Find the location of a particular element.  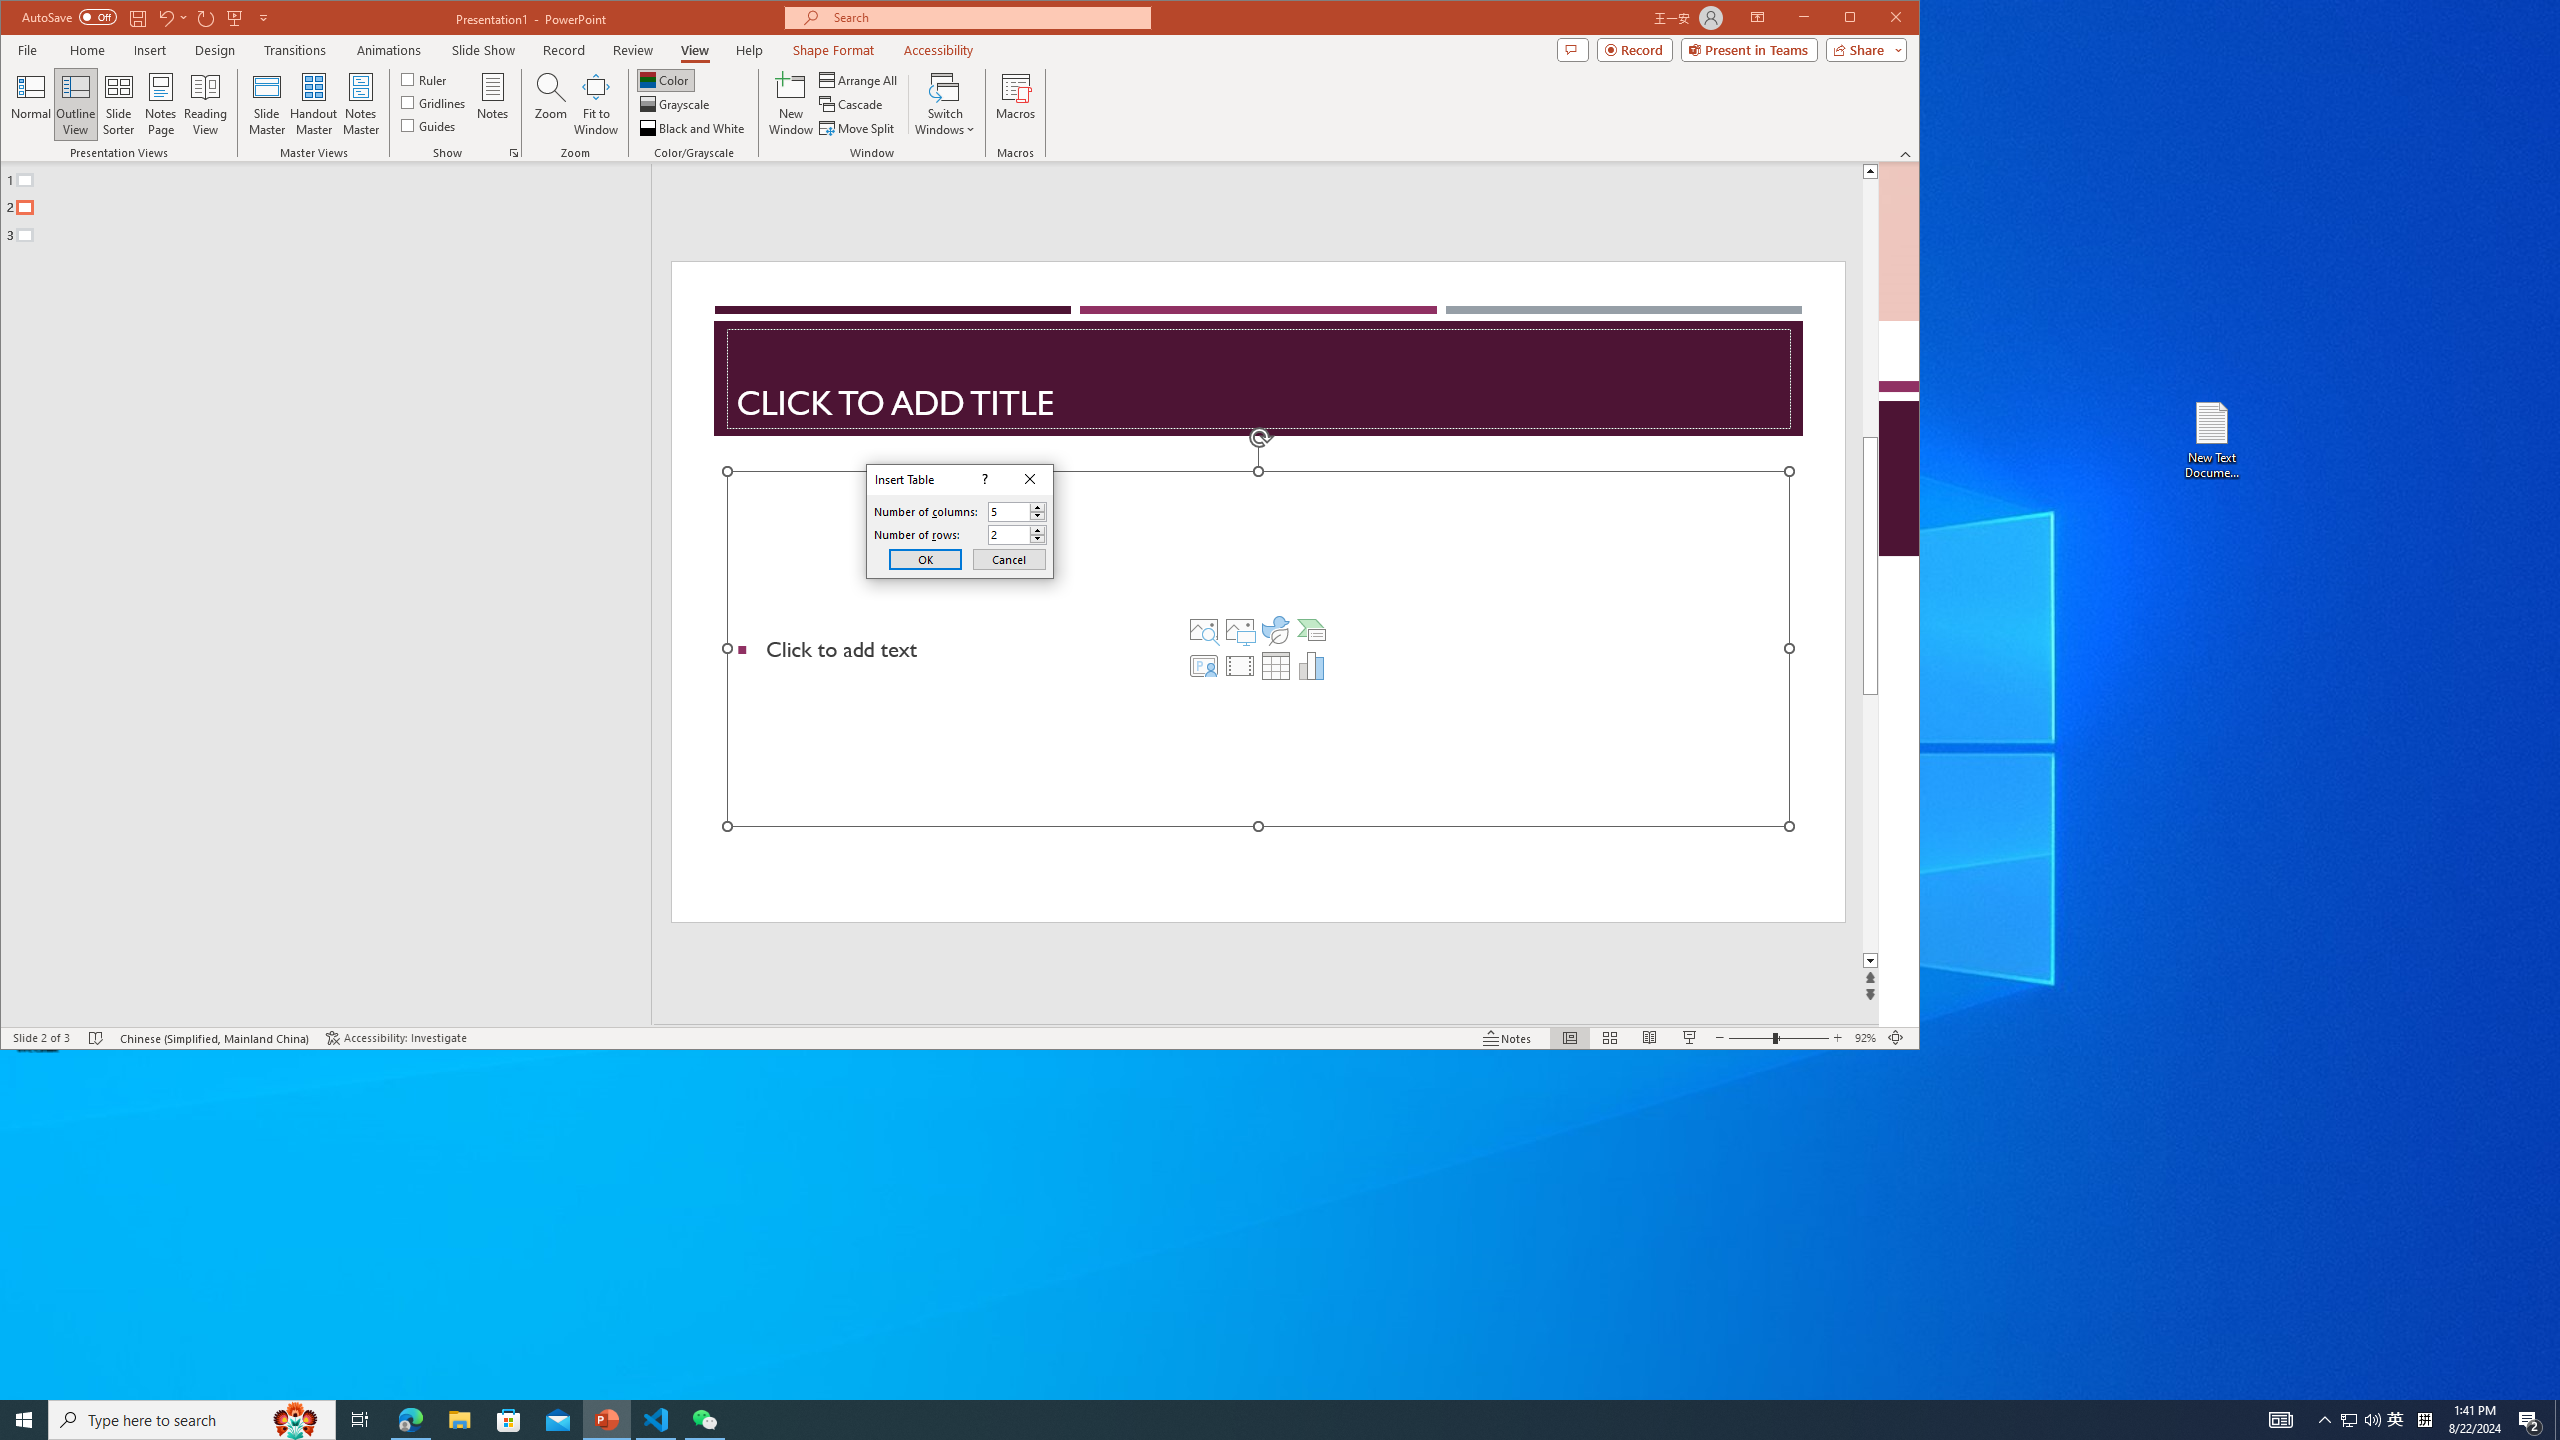

Zoom 92% is located at coordinates (1864, 1038).